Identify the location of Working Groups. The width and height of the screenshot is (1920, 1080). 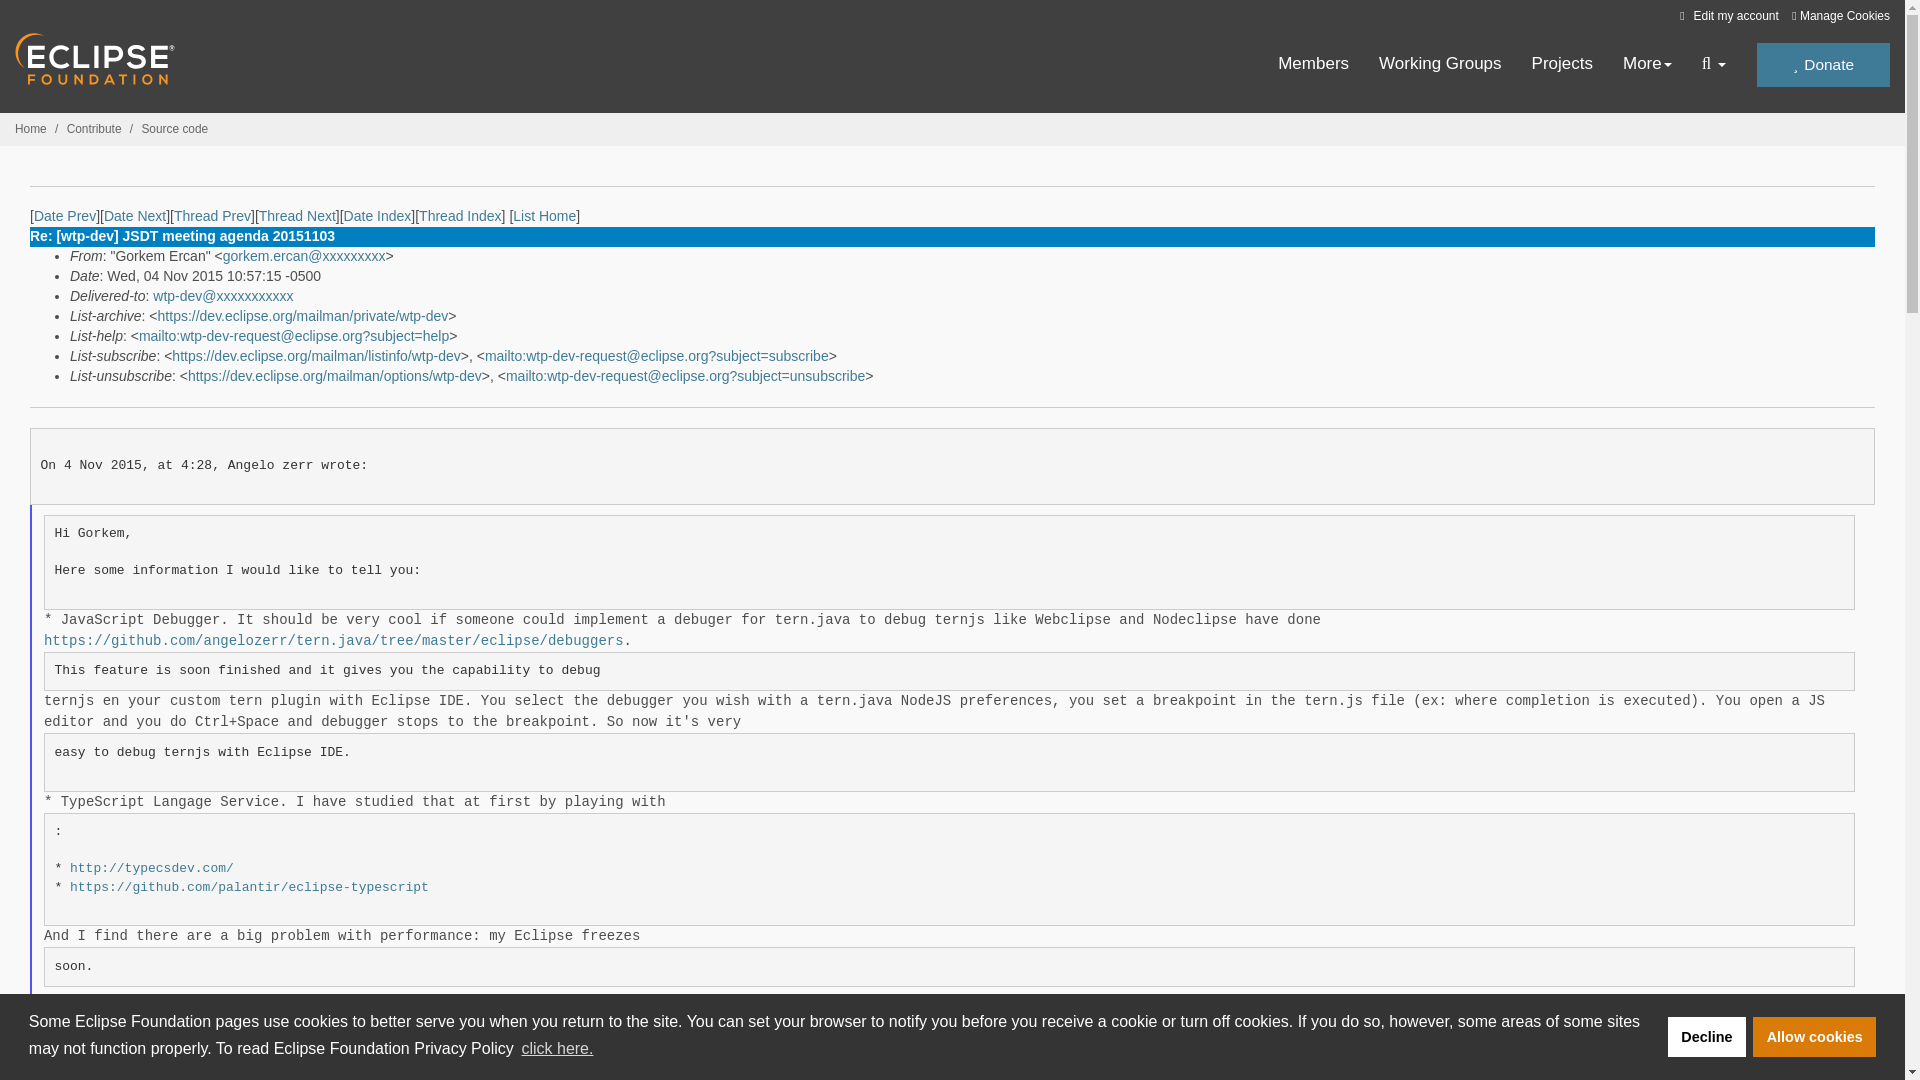
(1440, 64).